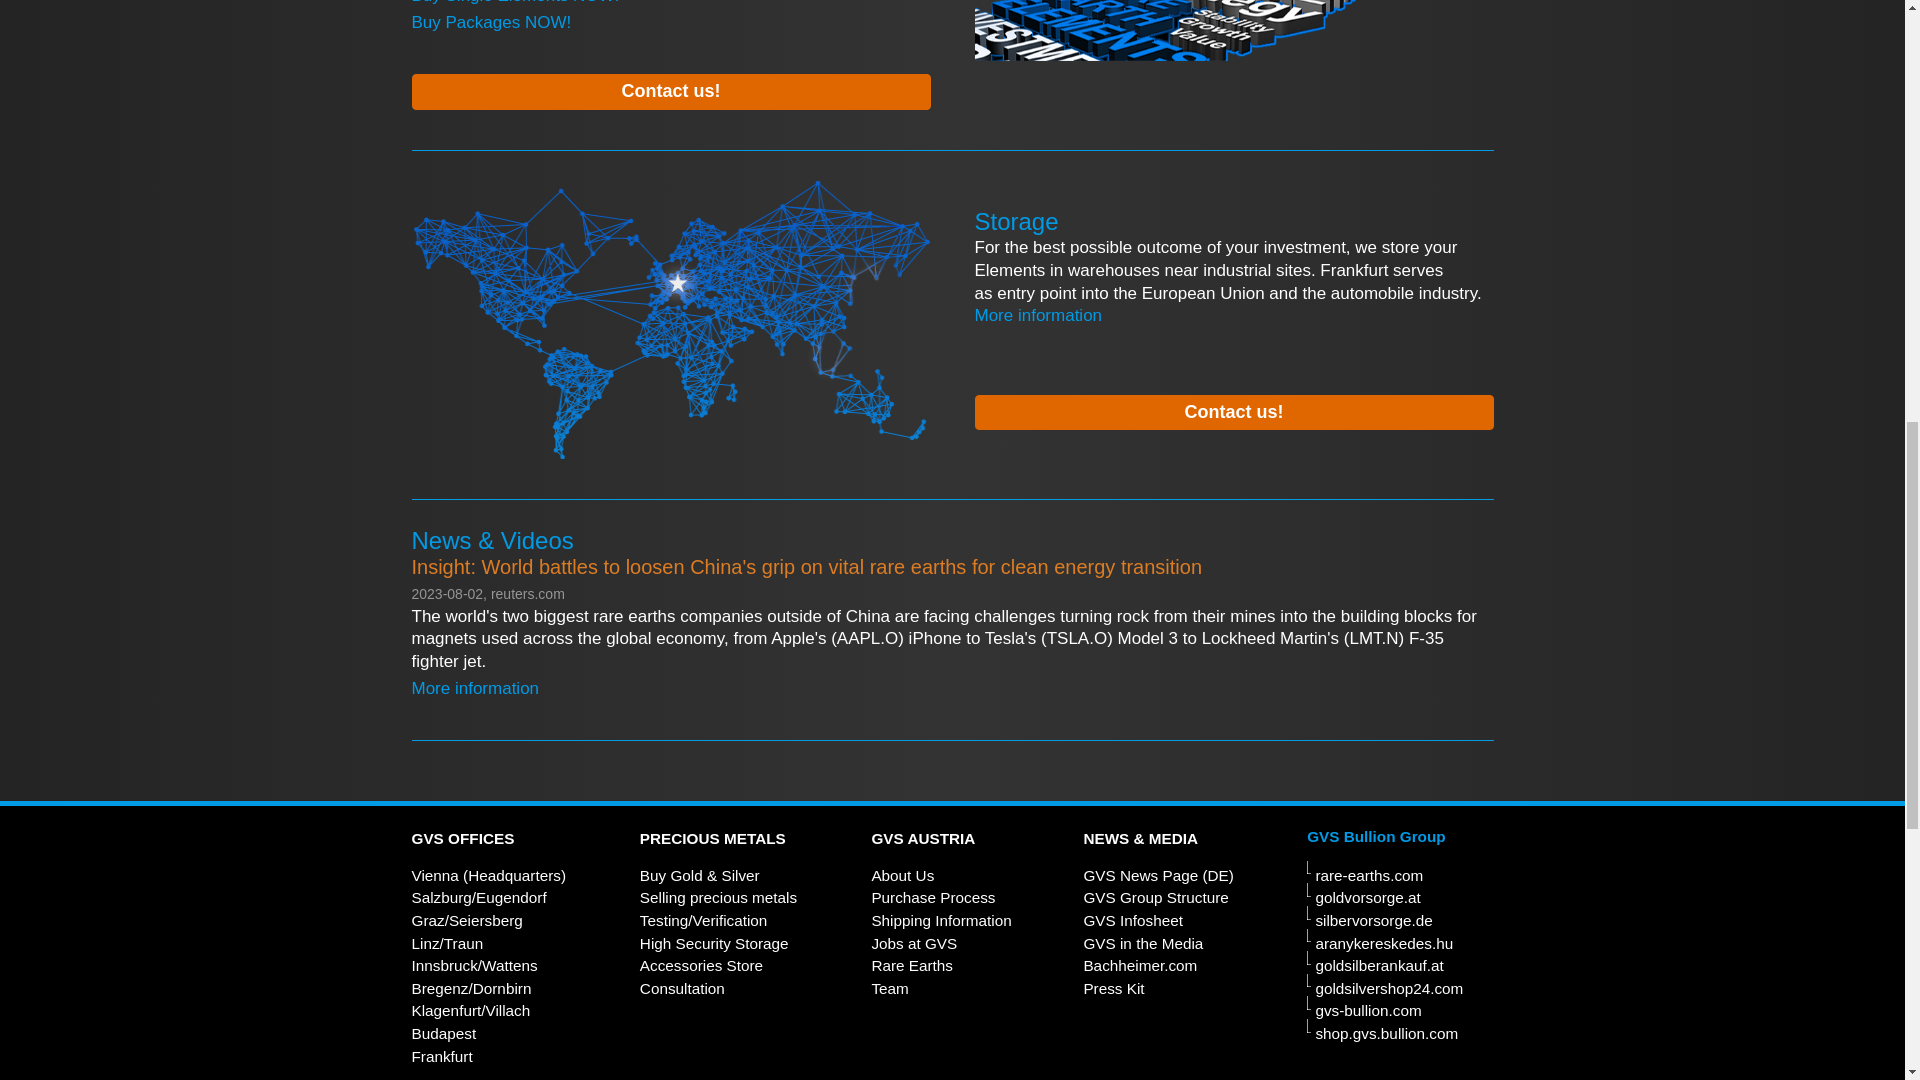 The width and height of the screenshot is (1920, 1080). I want to click on Purchase Process, so click(932, 897).